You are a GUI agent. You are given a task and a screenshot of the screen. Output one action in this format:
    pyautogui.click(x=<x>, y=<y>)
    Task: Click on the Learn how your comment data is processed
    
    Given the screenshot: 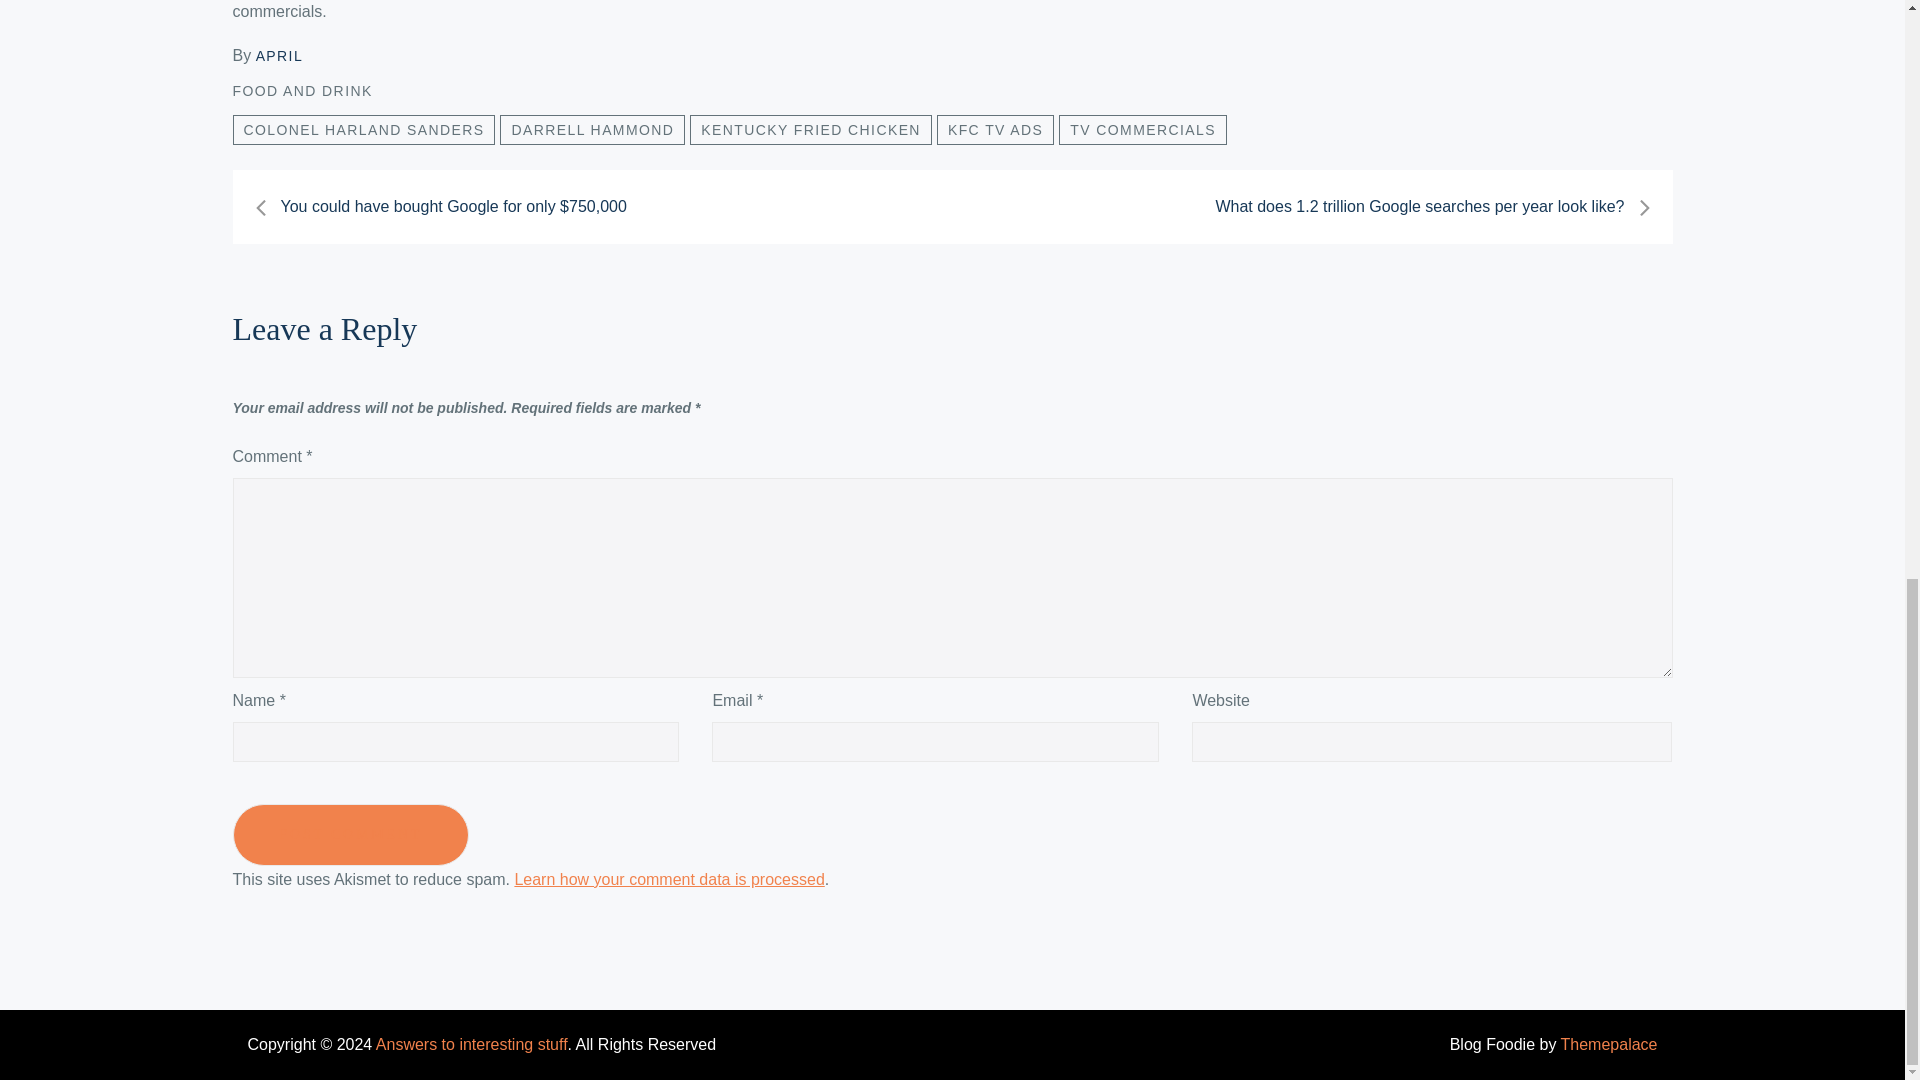 What is the action you would take?
    pyautogui.click(x=668, y=878)
    